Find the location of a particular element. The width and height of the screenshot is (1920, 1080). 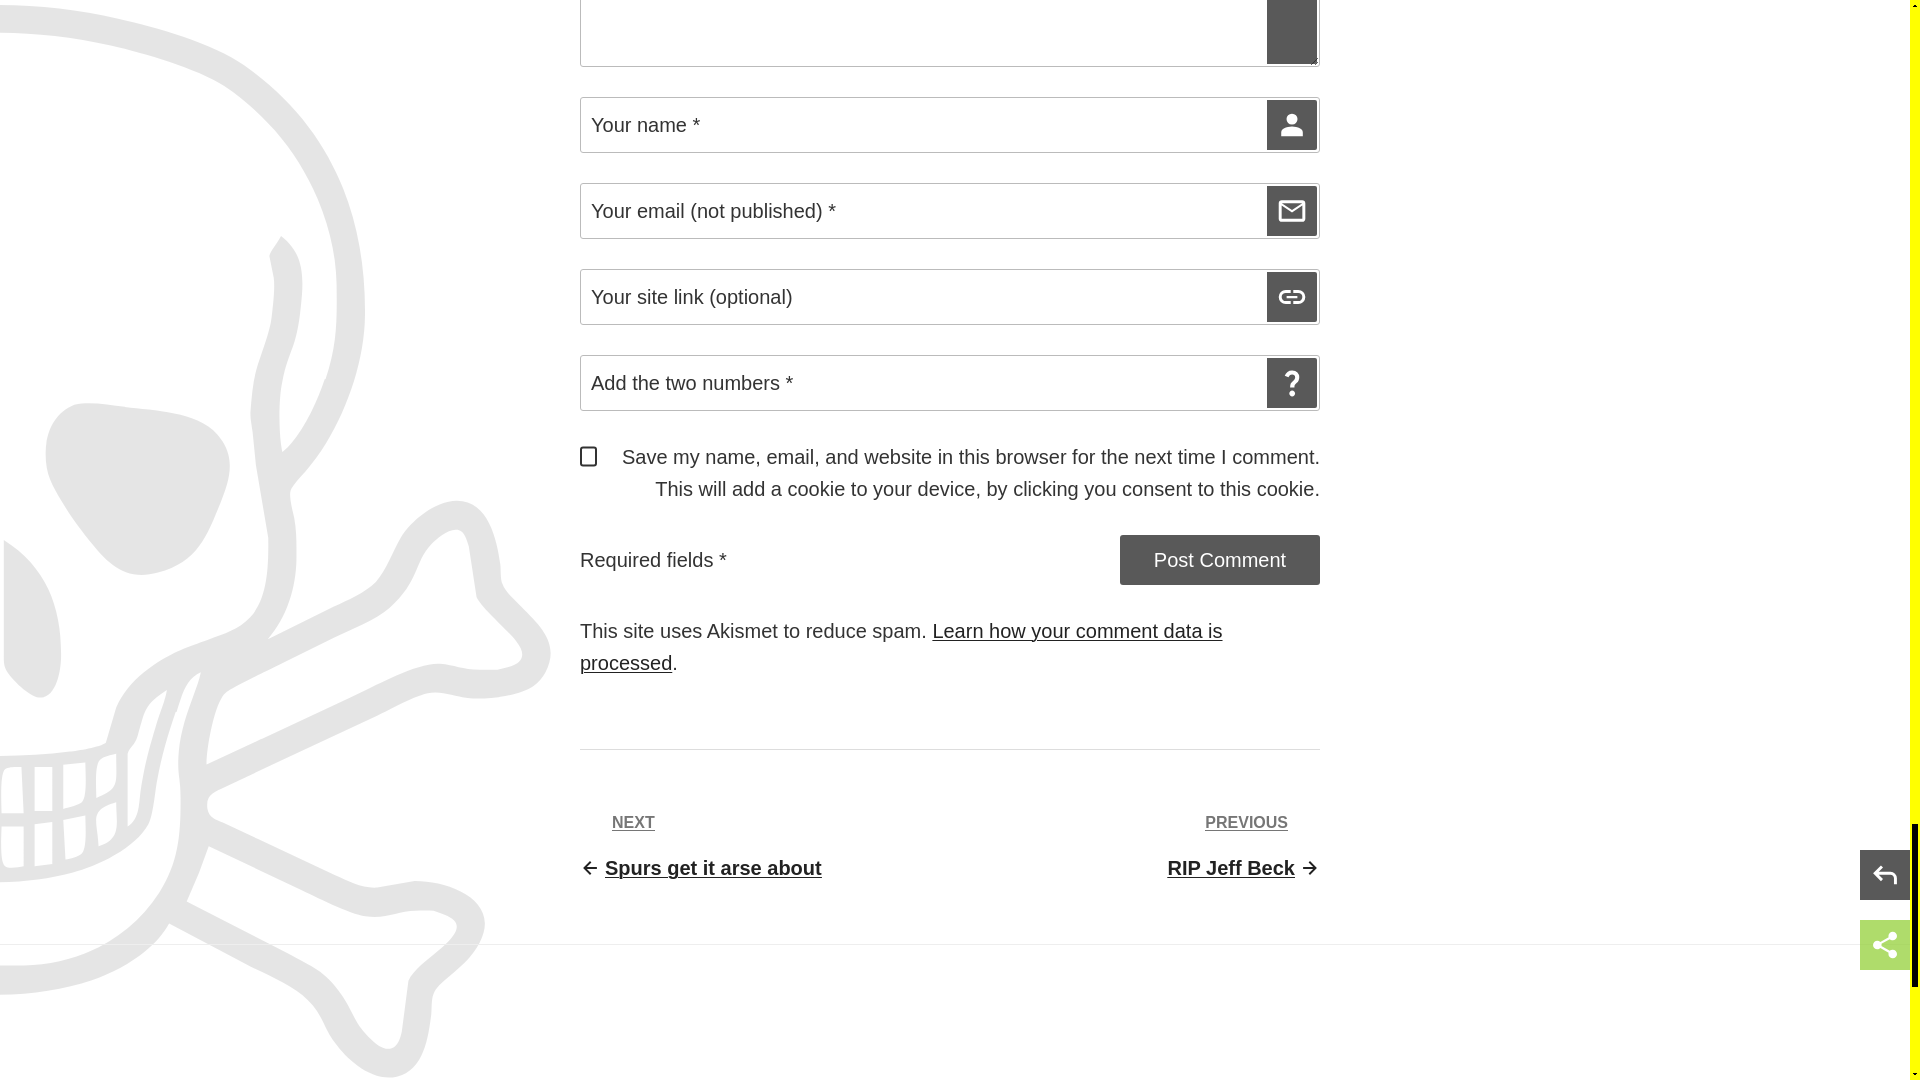

Learn how your comment data is processed is located at coordinates (1244, 847).